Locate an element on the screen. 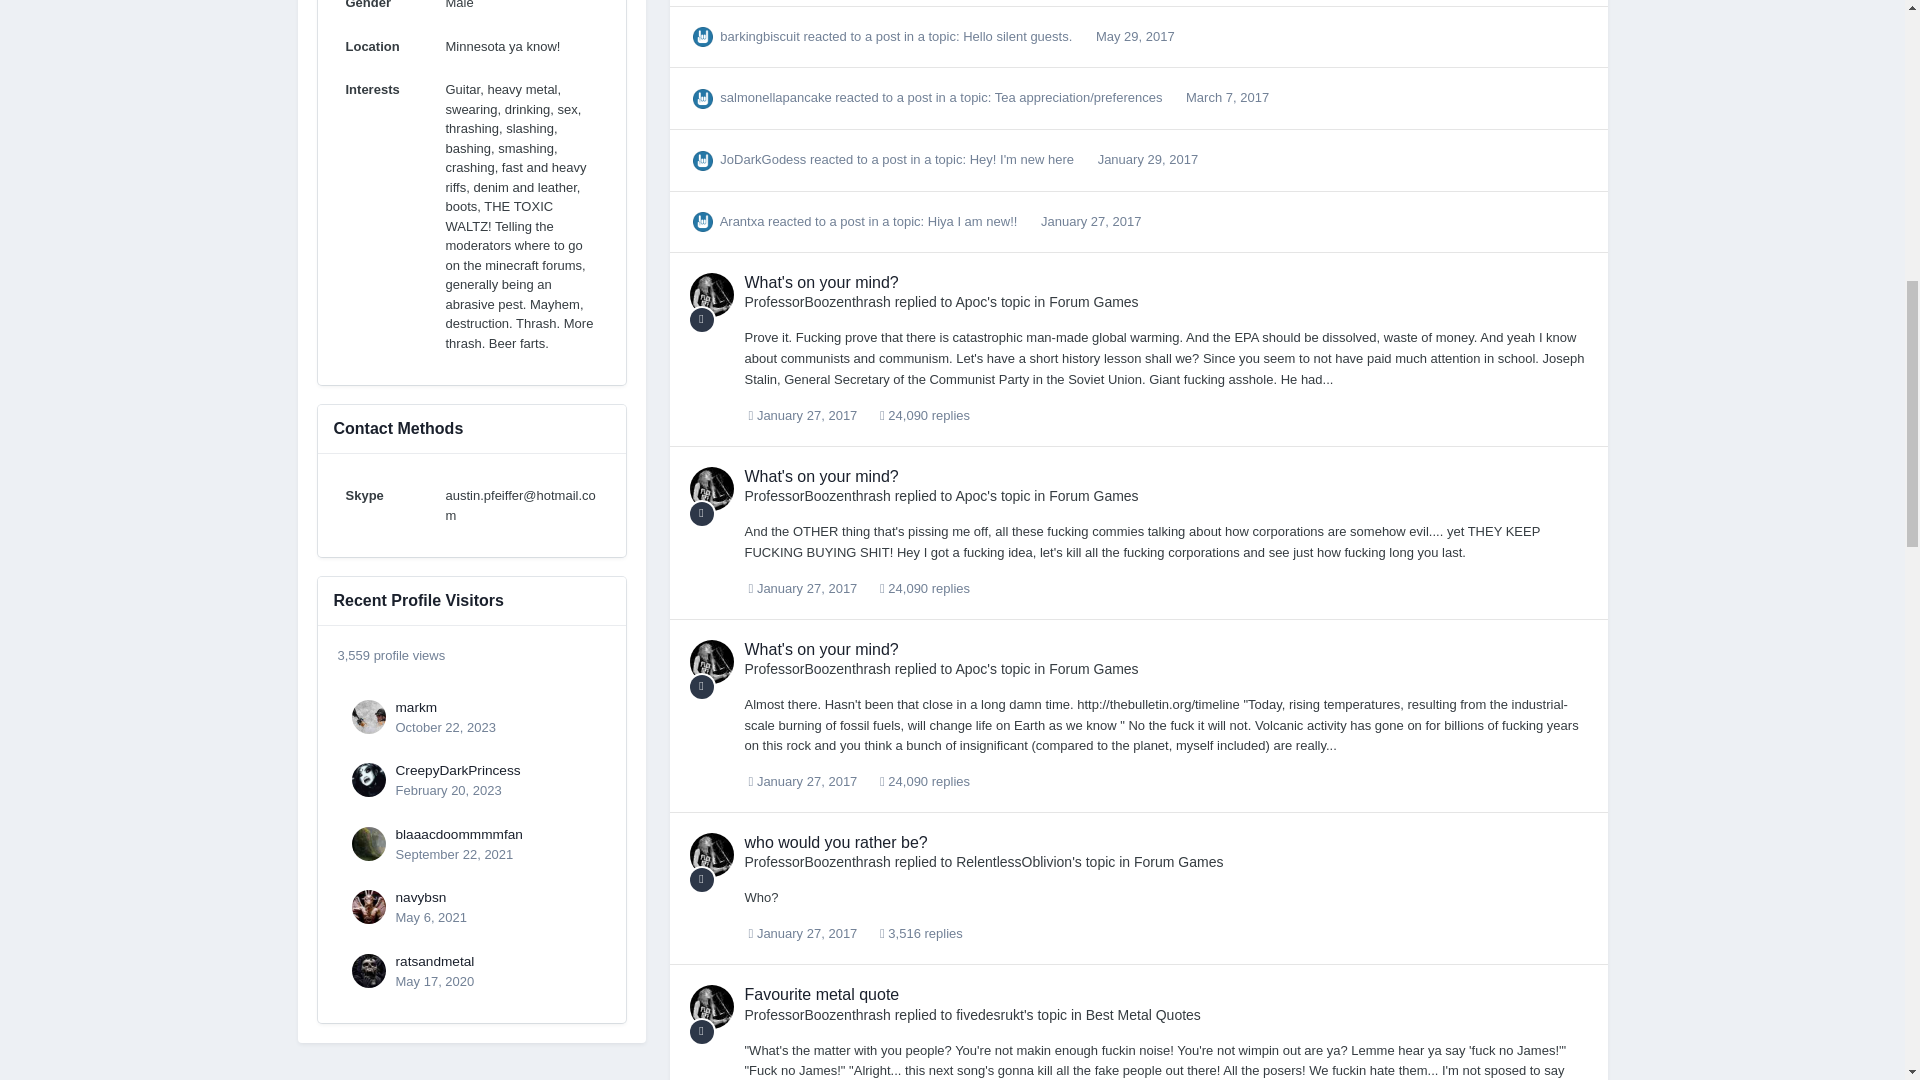  Go to blaaacdoommmmfan's profile is located at coordinates (458, 834).